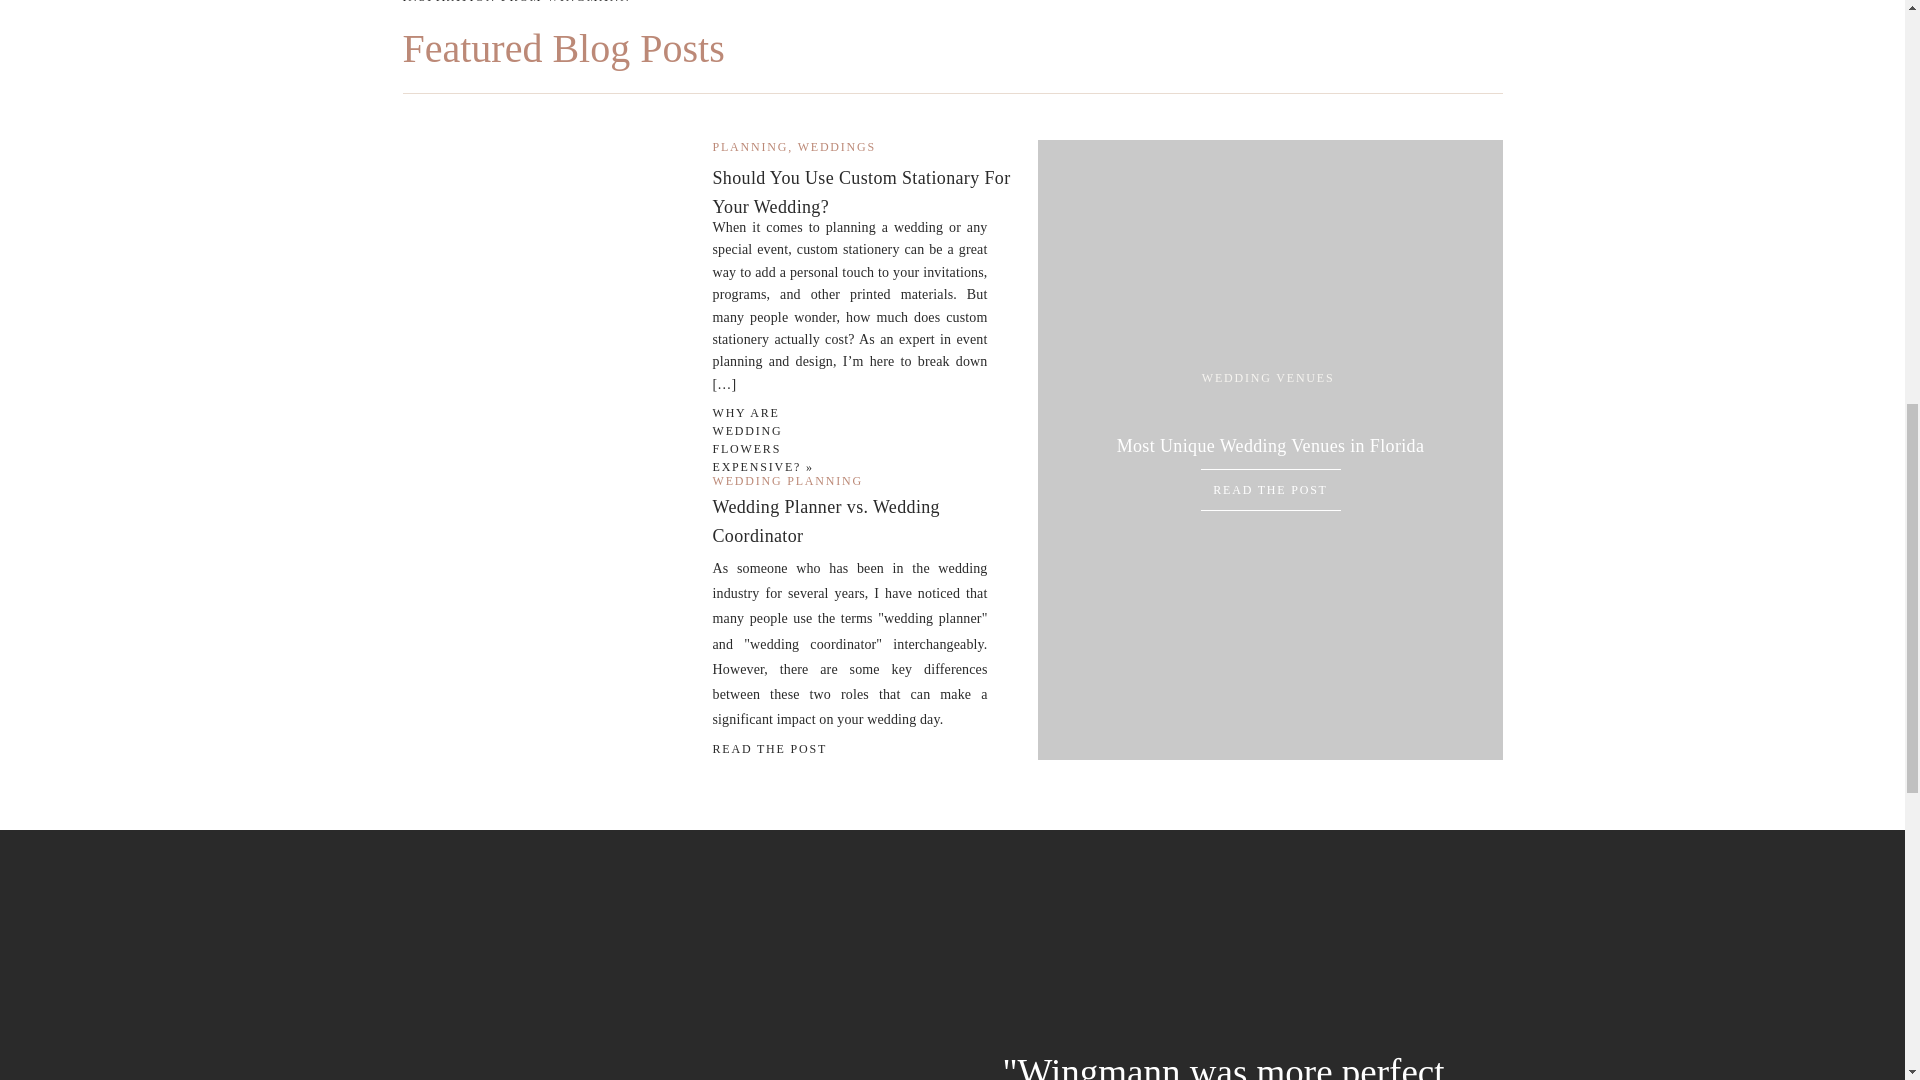  Describe the element at coordinates (1270, 489) in the screenshot. I see `READ THE POST` at that location.